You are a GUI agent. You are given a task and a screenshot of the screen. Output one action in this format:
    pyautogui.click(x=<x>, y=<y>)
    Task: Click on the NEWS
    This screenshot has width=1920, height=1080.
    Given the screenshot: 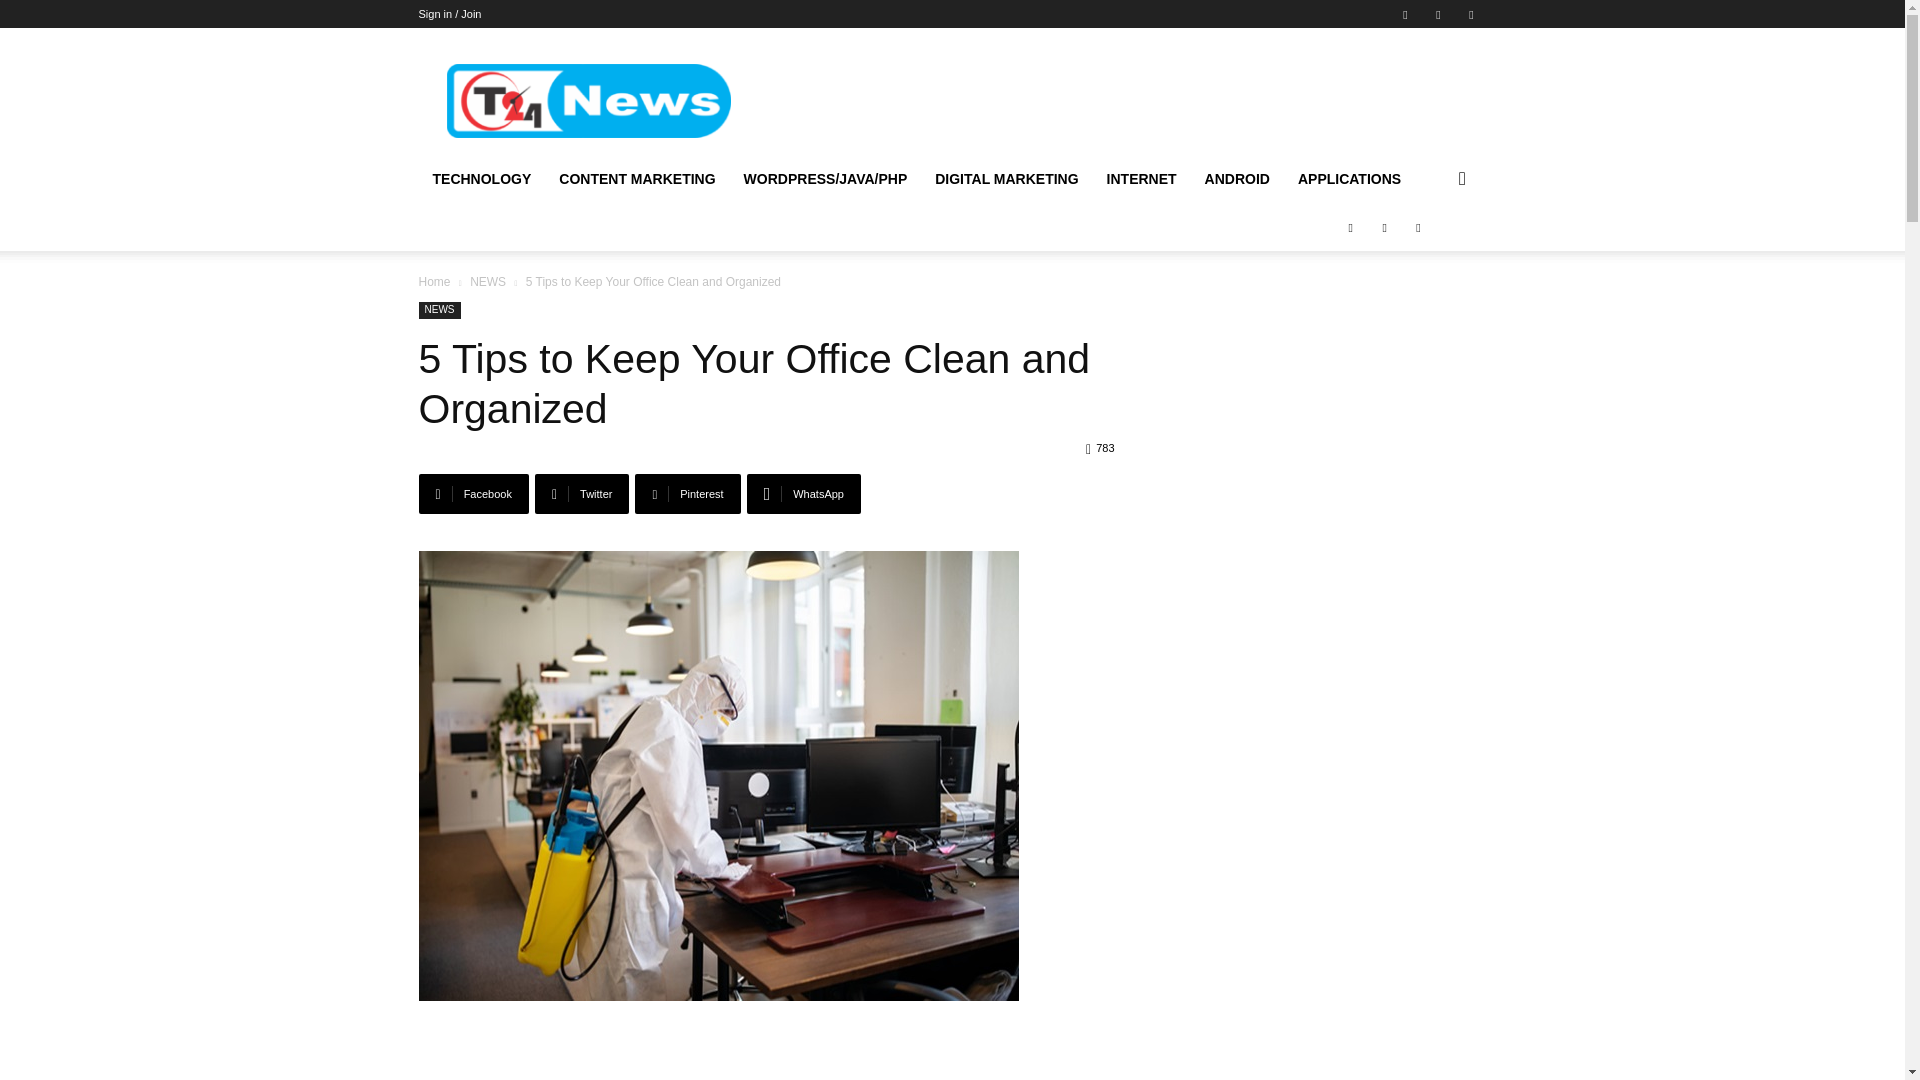 What is the action you would take?
    pyautogui.click(x=439, y=310)
    